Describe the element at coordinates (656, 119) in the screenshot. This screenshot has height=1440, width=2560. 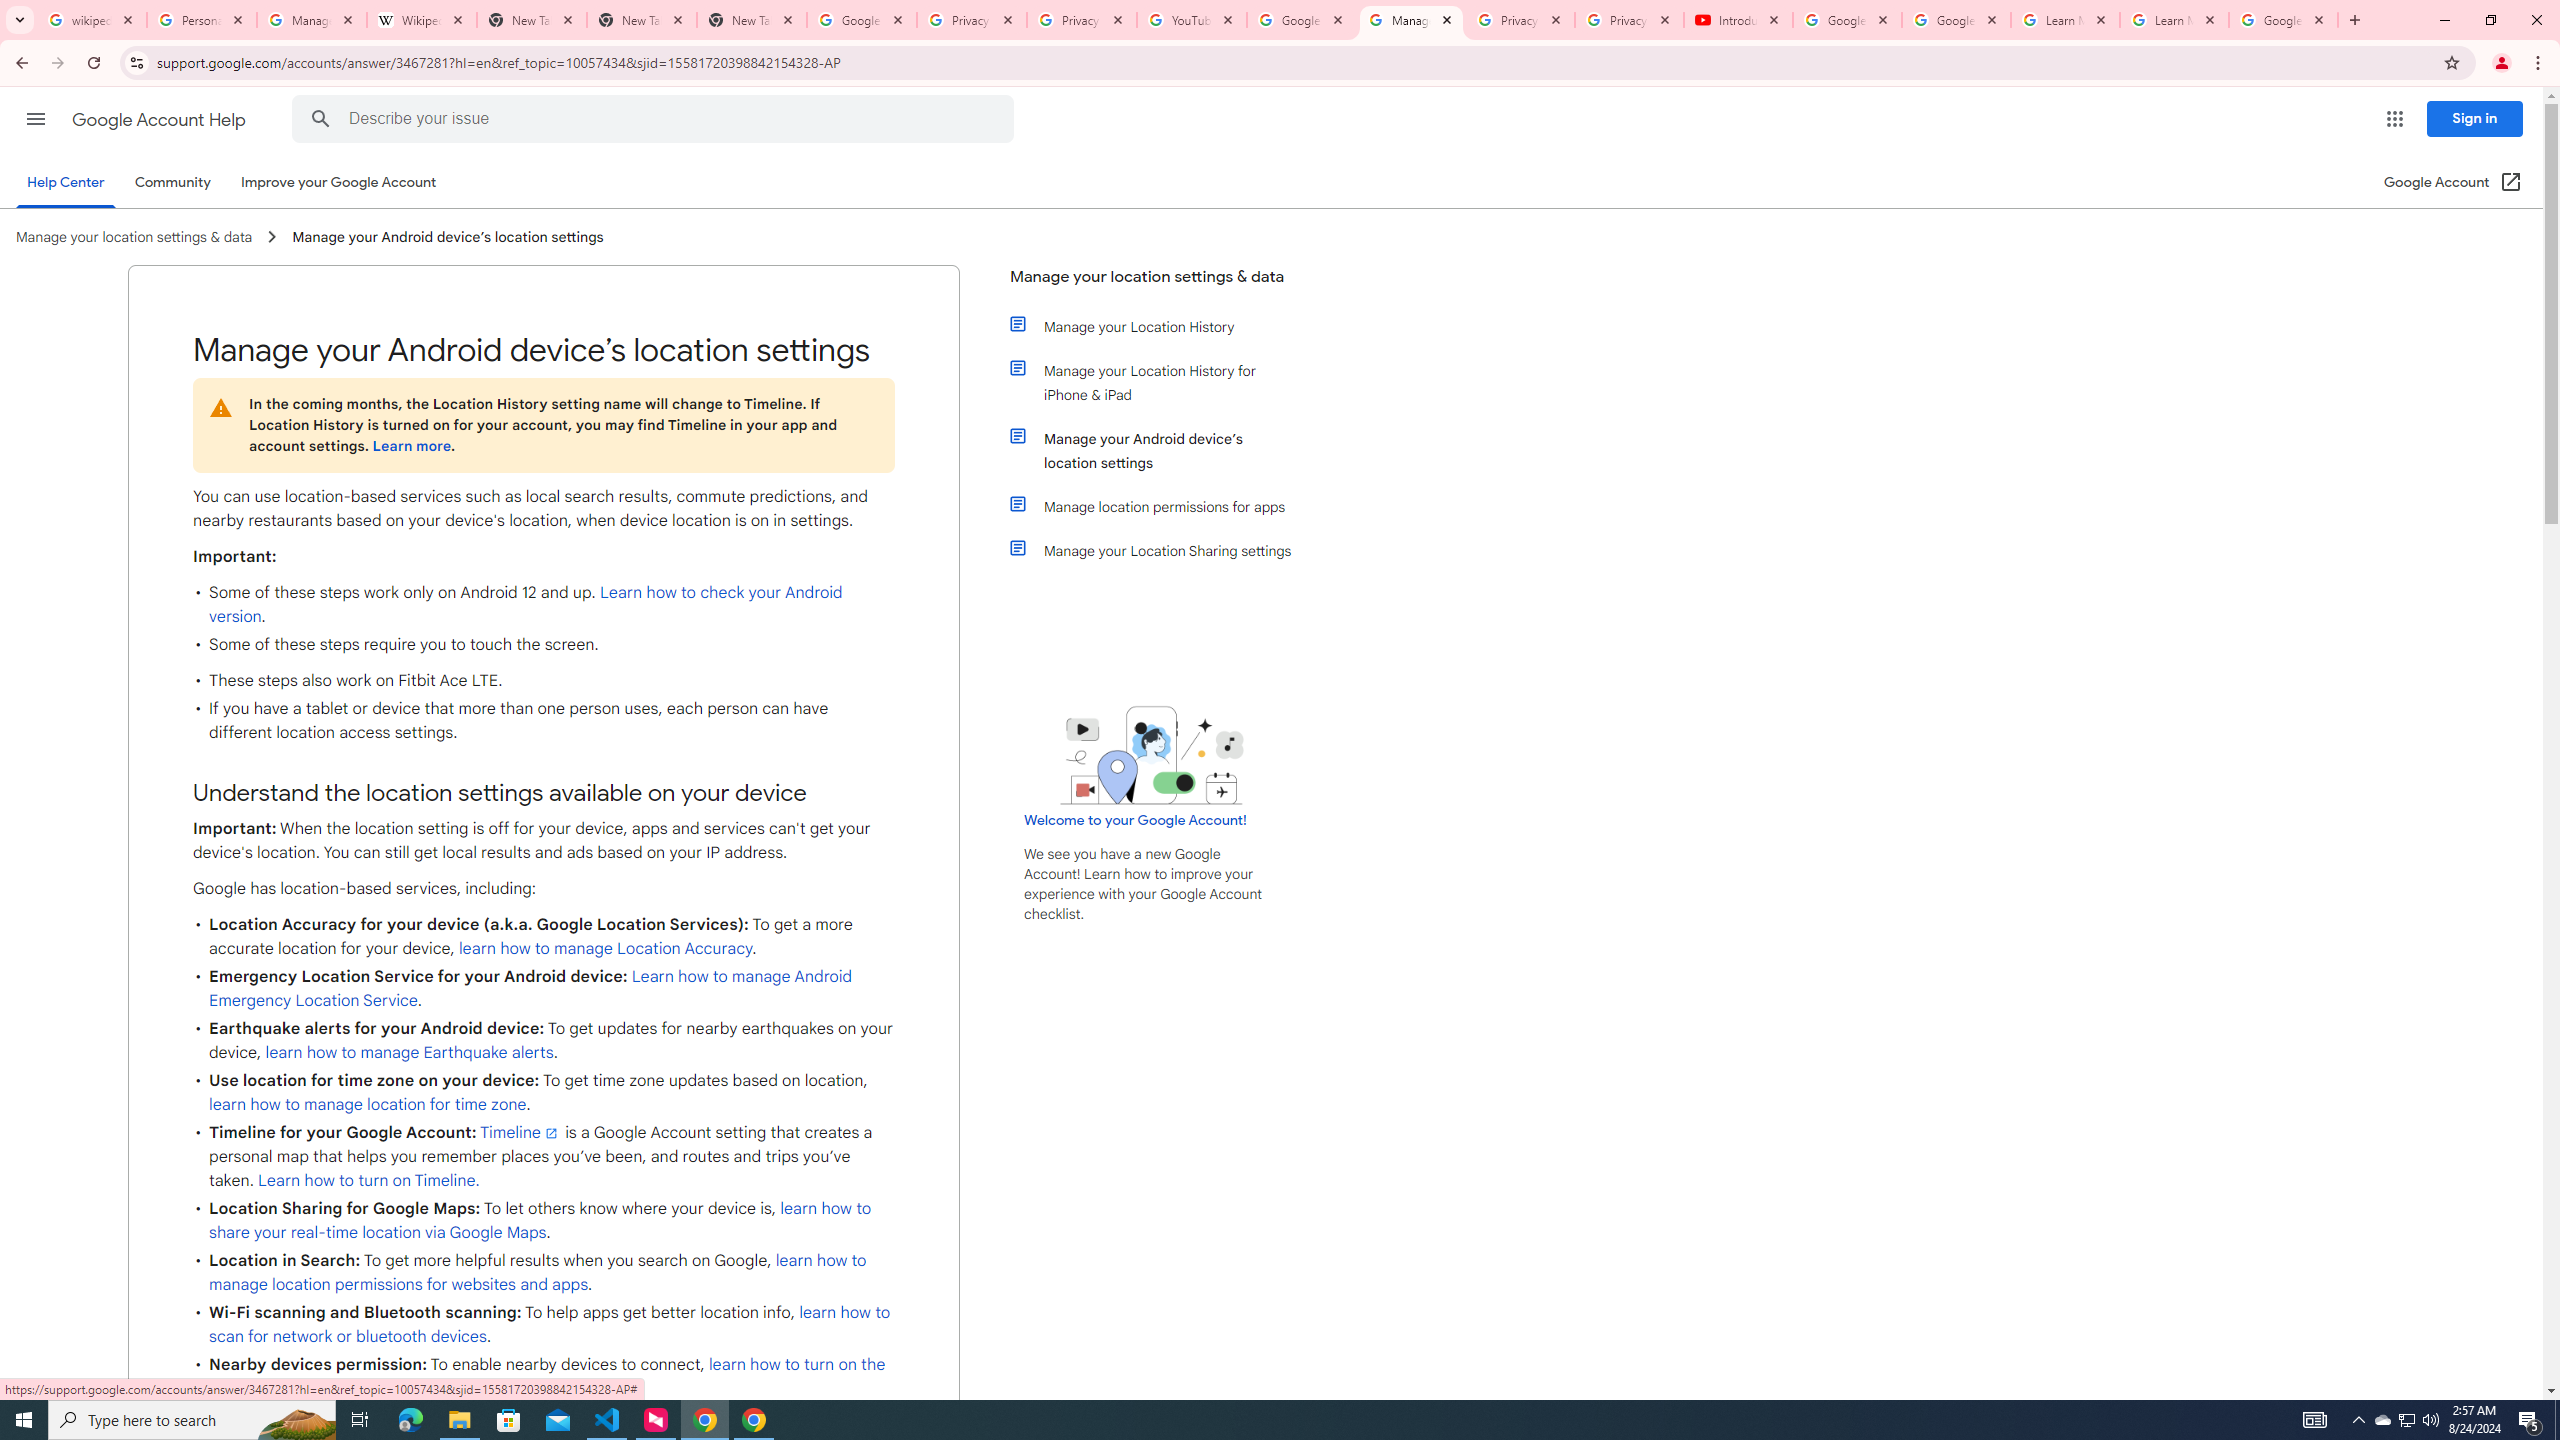
I see `Describe your issue` at that location.